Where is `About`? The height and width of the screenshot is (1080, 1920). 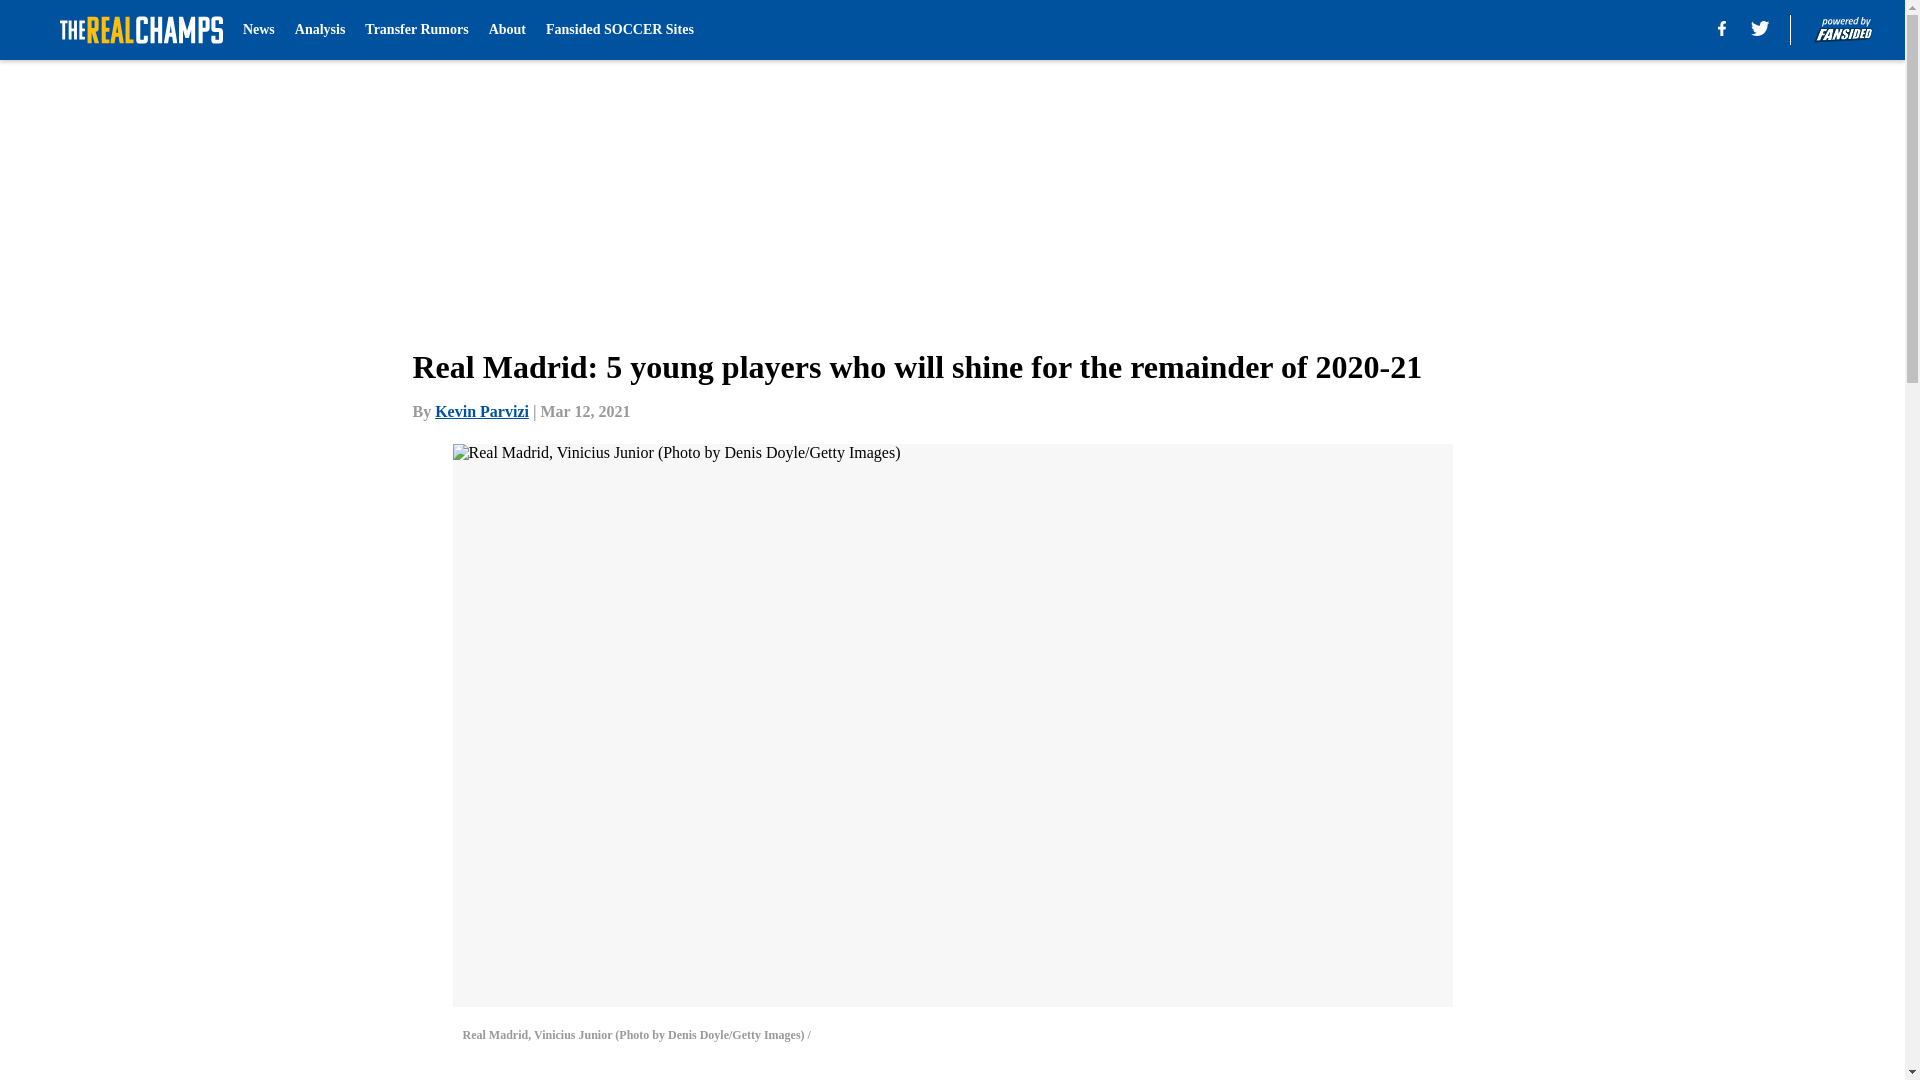
About is located at coordinates (508, 30).